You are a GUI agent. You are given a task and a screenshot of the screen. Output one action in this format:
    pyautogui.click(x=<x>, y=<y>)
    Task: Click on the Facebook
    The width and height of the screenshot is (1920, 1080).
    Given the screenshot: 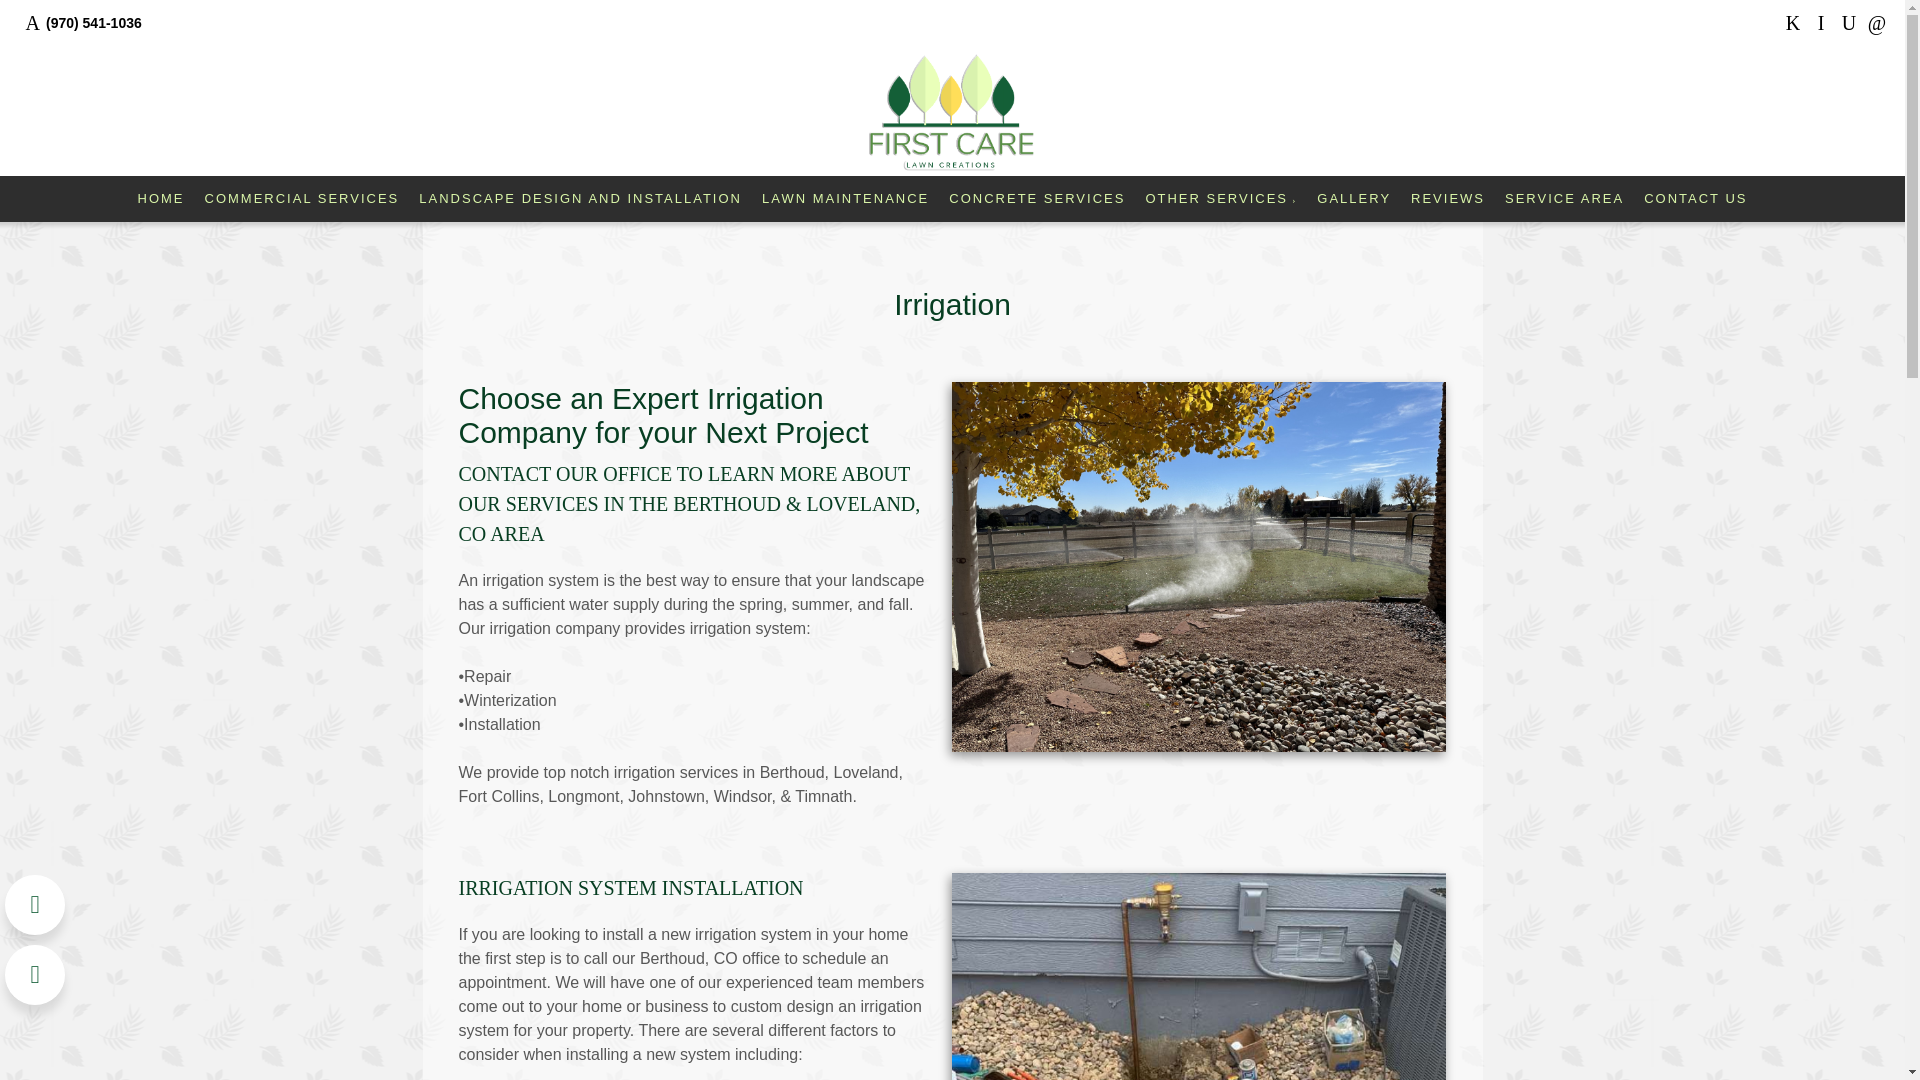 What is the action you would take?
    pyautogui.click(x=1792, y=22)
    